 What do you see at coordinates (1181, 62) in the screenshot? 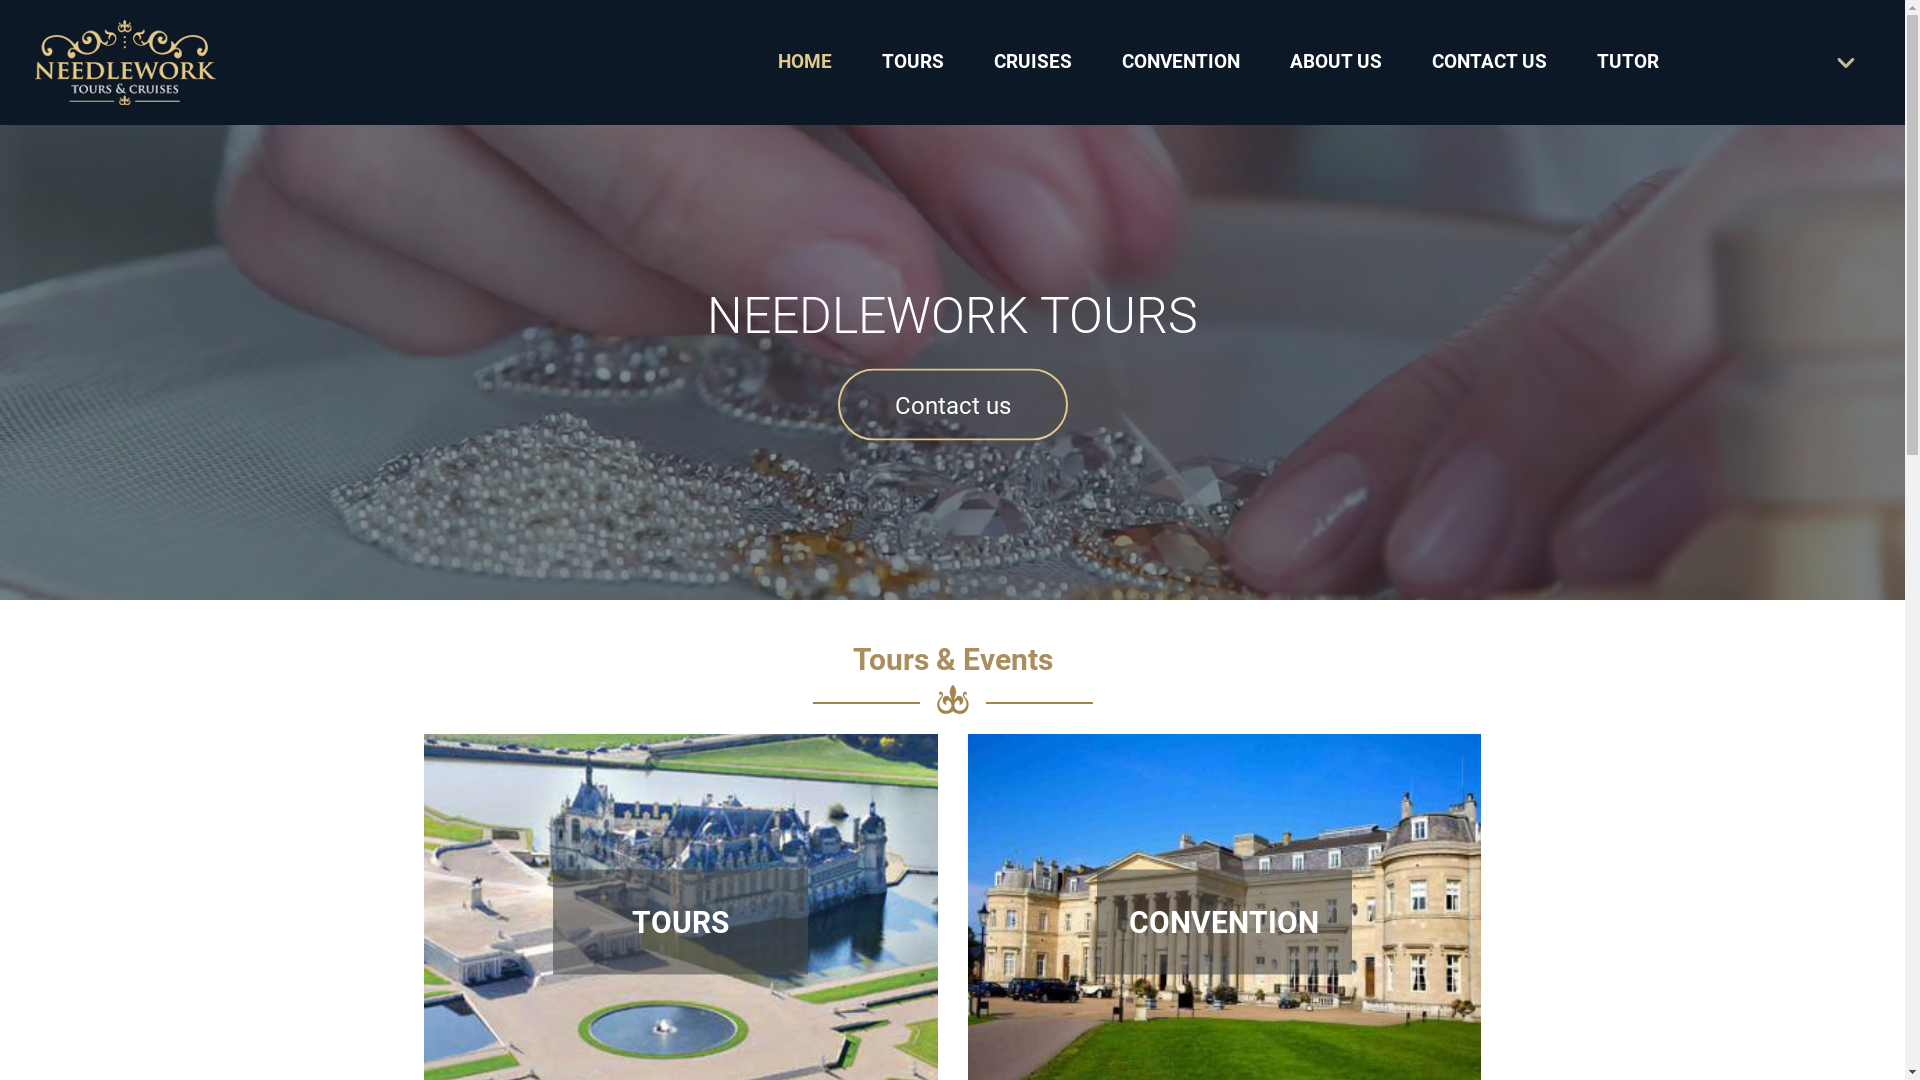
I see `CONVENTION` at bounding box center [1181, 62].